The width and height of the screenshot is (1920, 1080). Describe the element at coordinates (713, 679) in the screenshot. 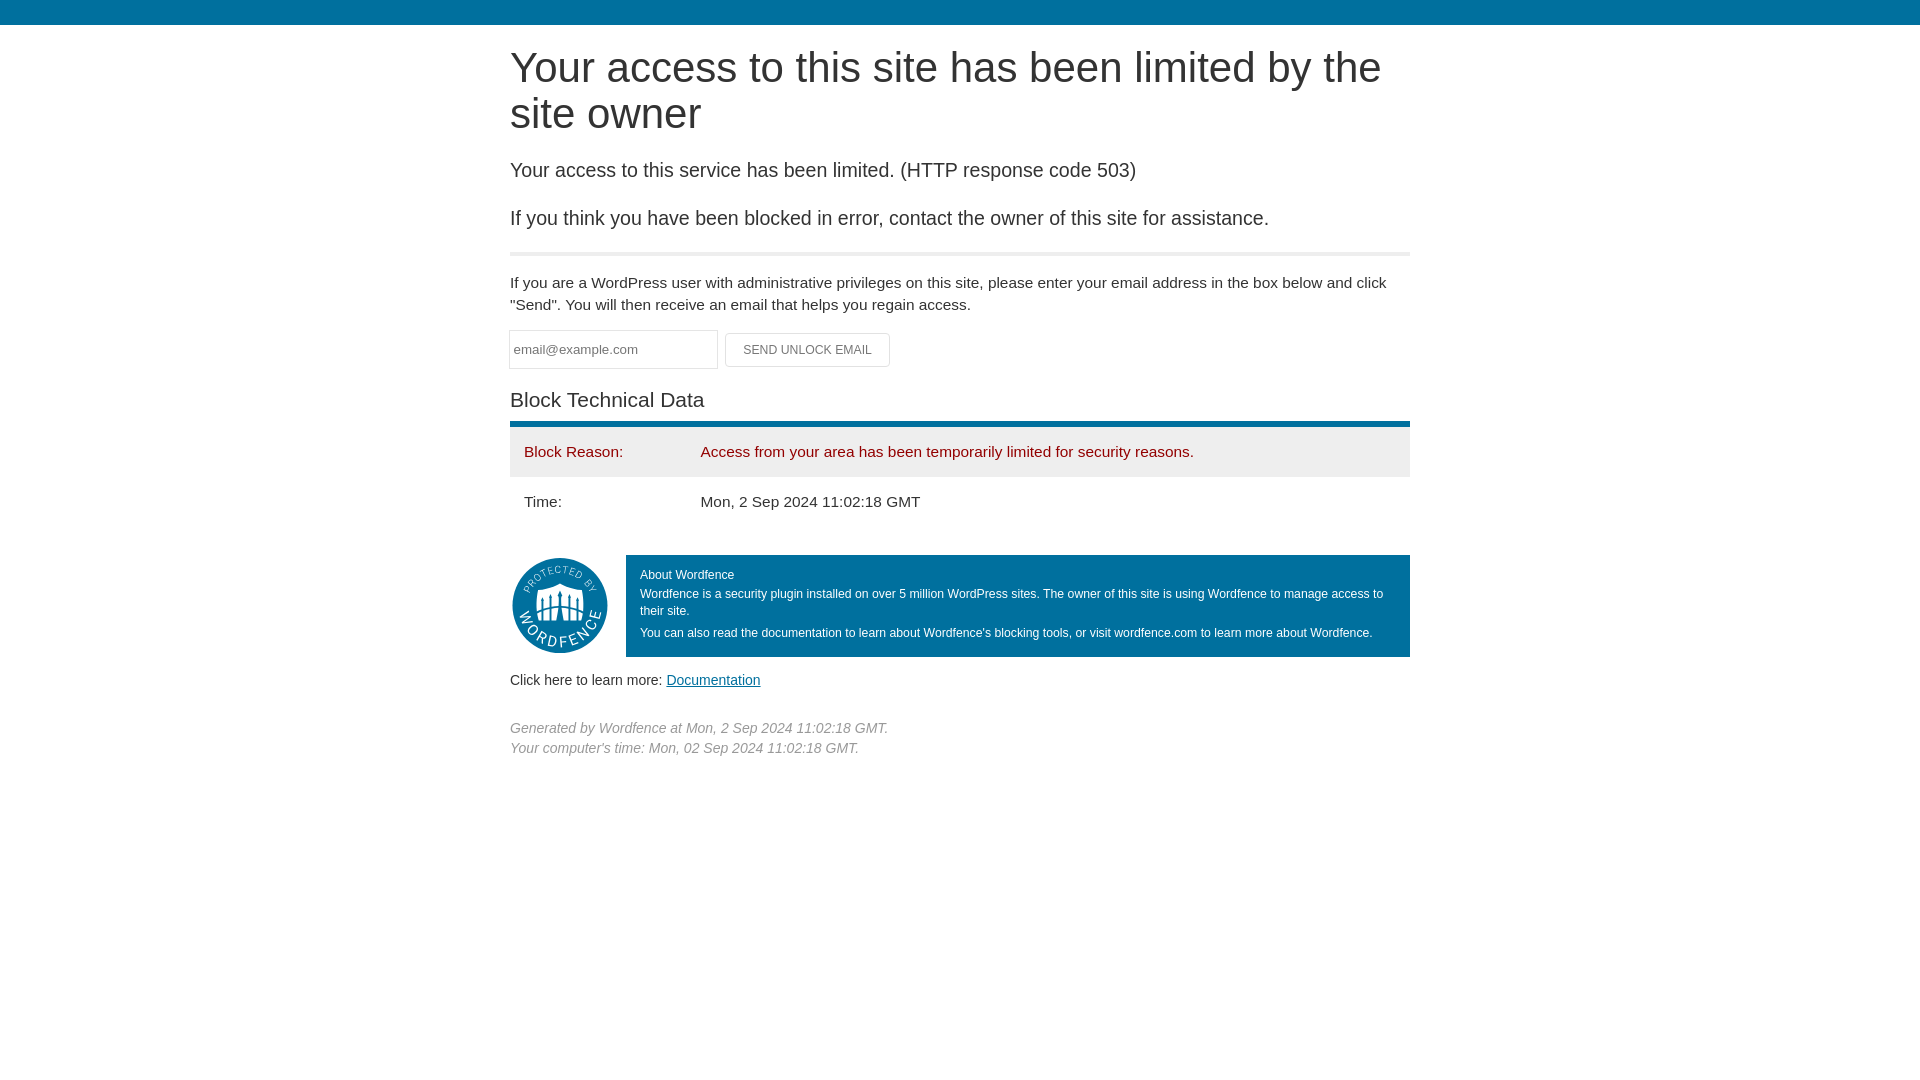

I see `Documentation` at that location.